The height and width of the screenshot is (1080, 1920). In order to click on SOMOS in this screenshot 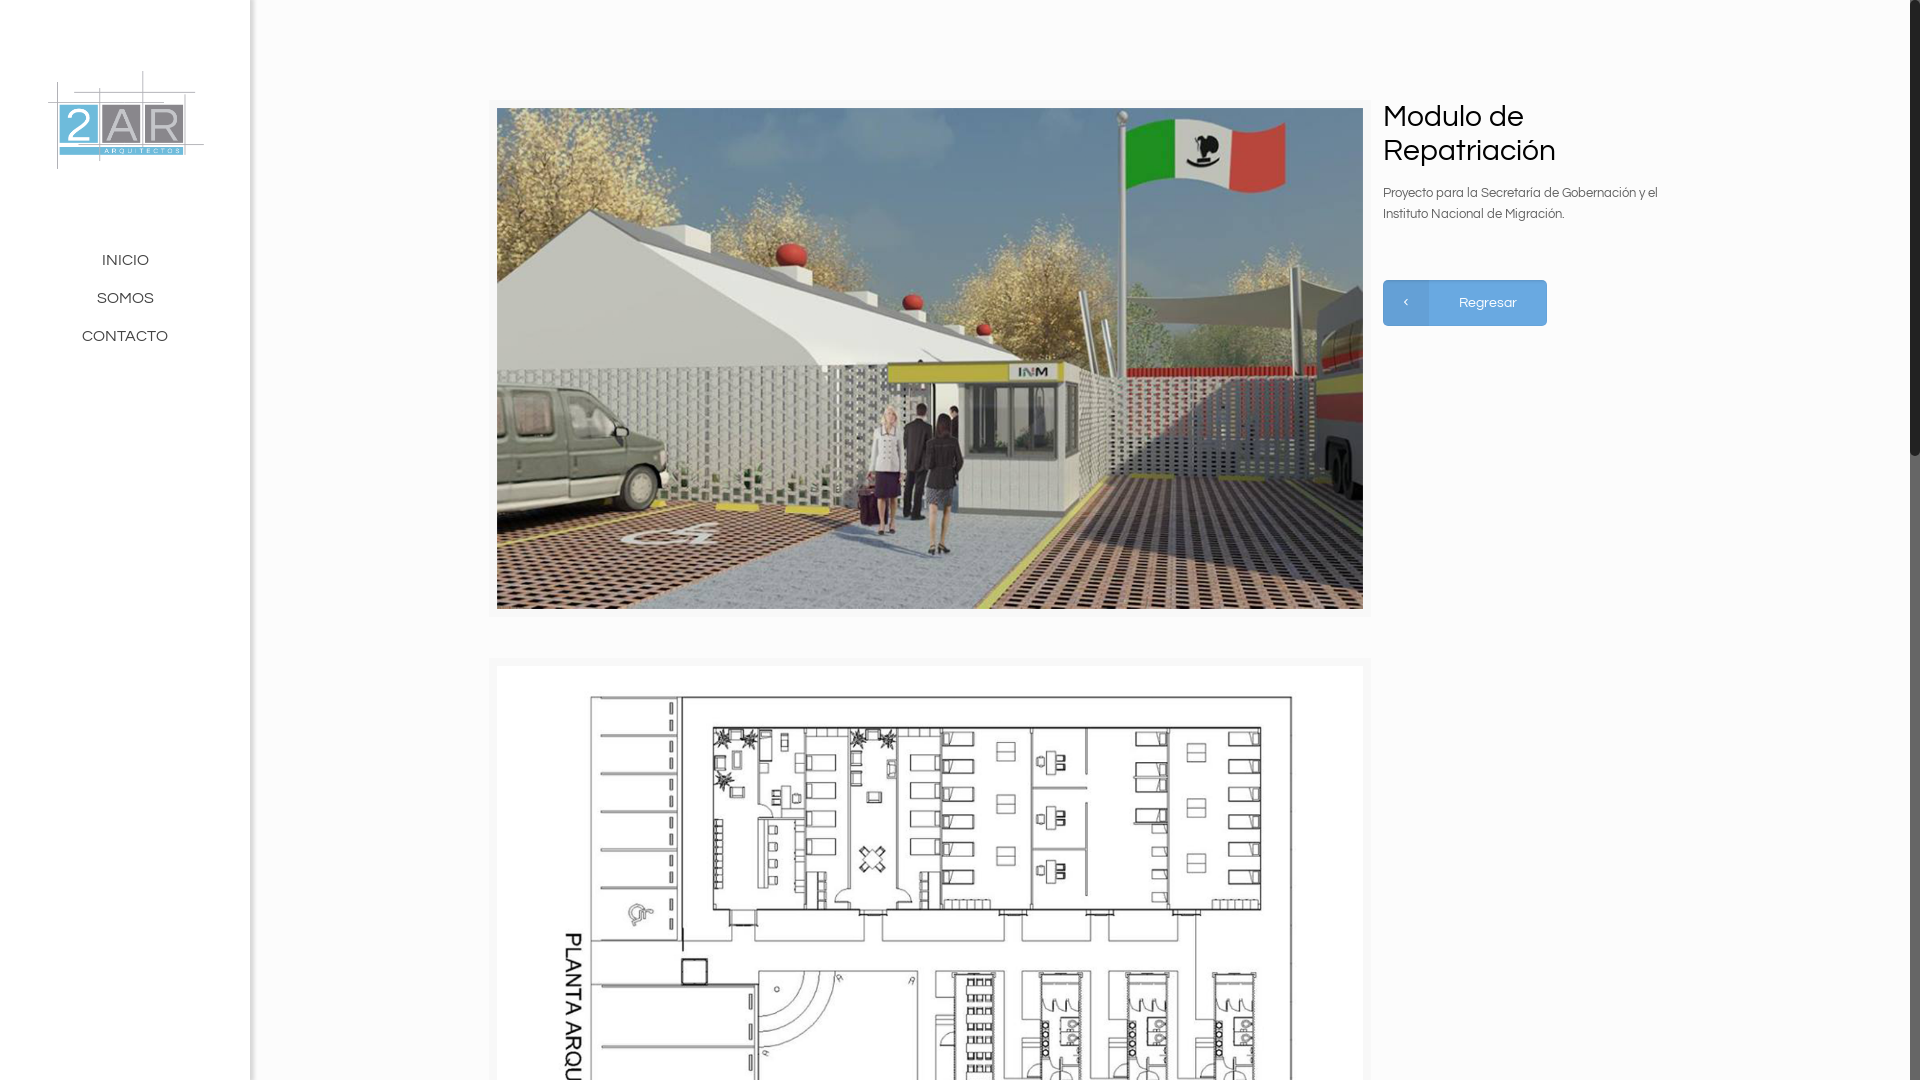, I will do `click(125, 298)`.